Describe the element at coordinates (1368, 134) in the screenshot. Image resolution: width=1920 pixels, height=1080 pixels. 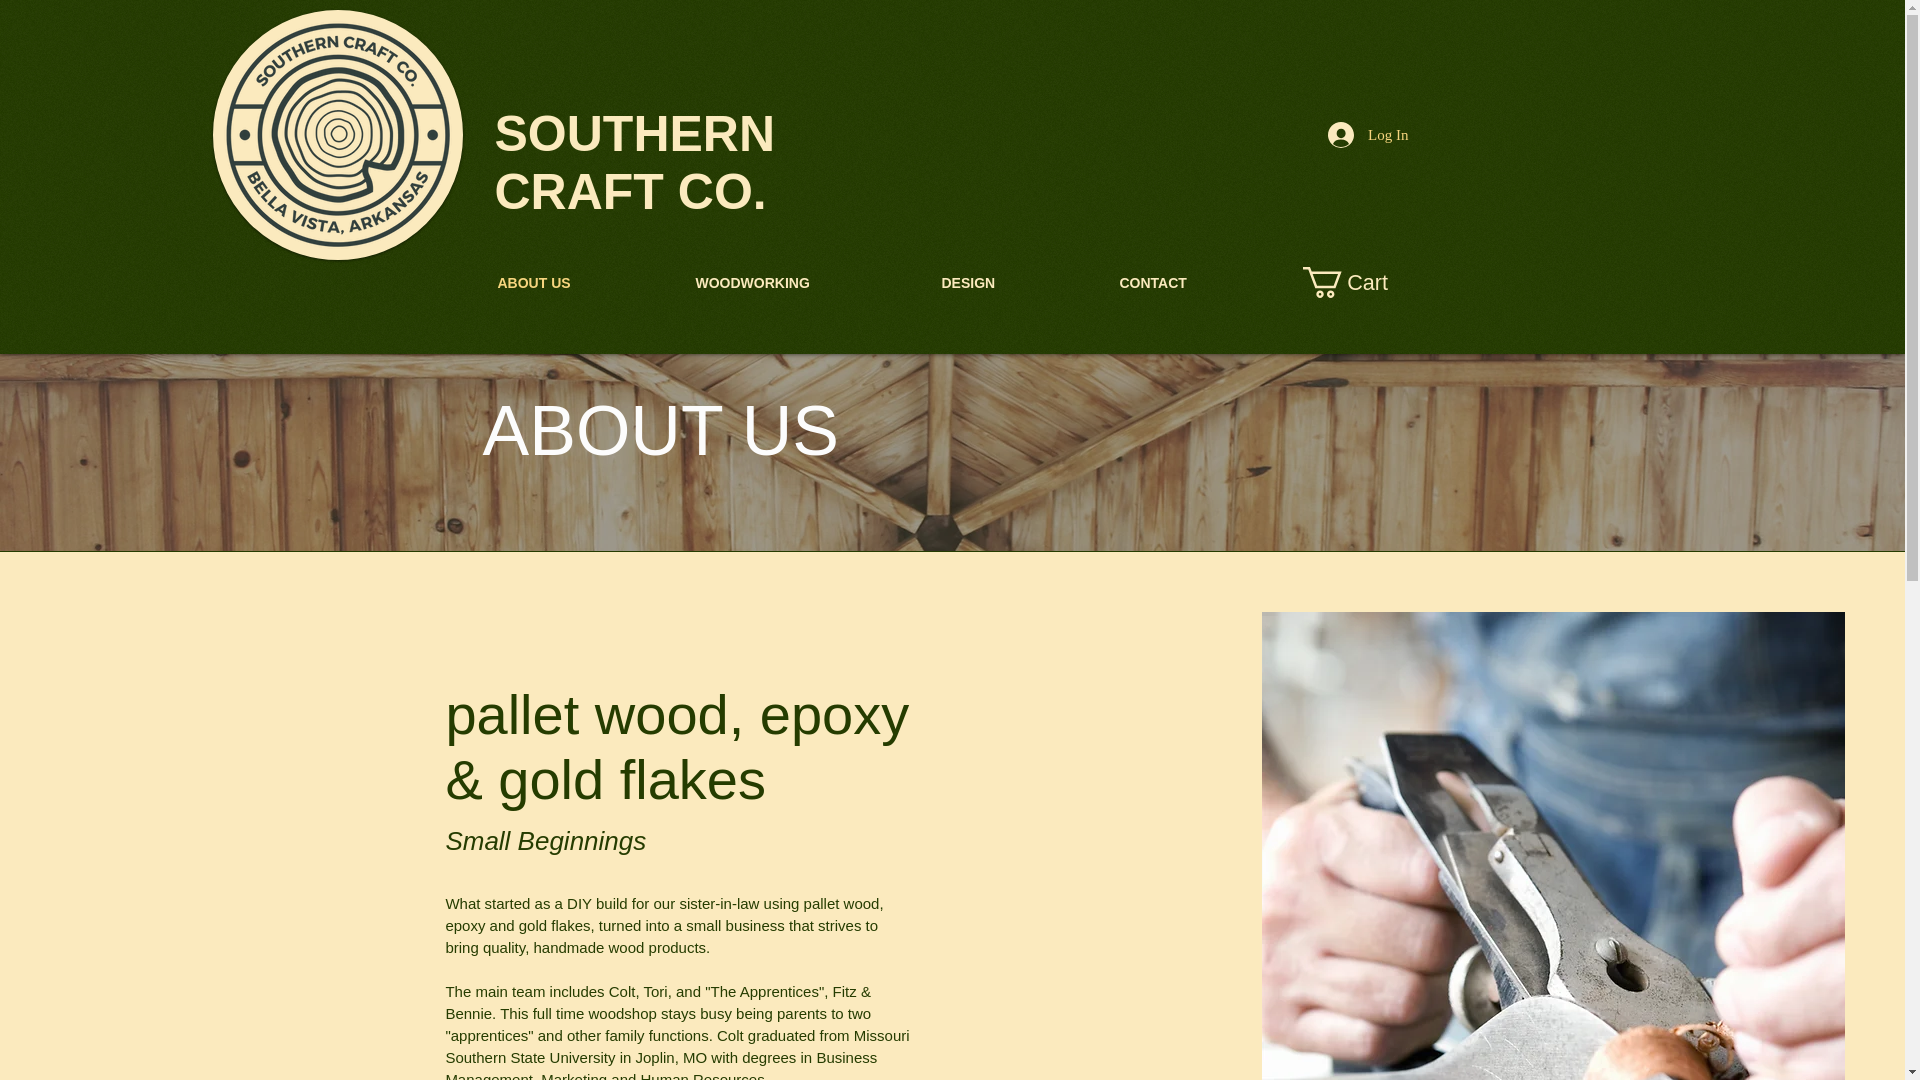
I see `Log In` at that location.